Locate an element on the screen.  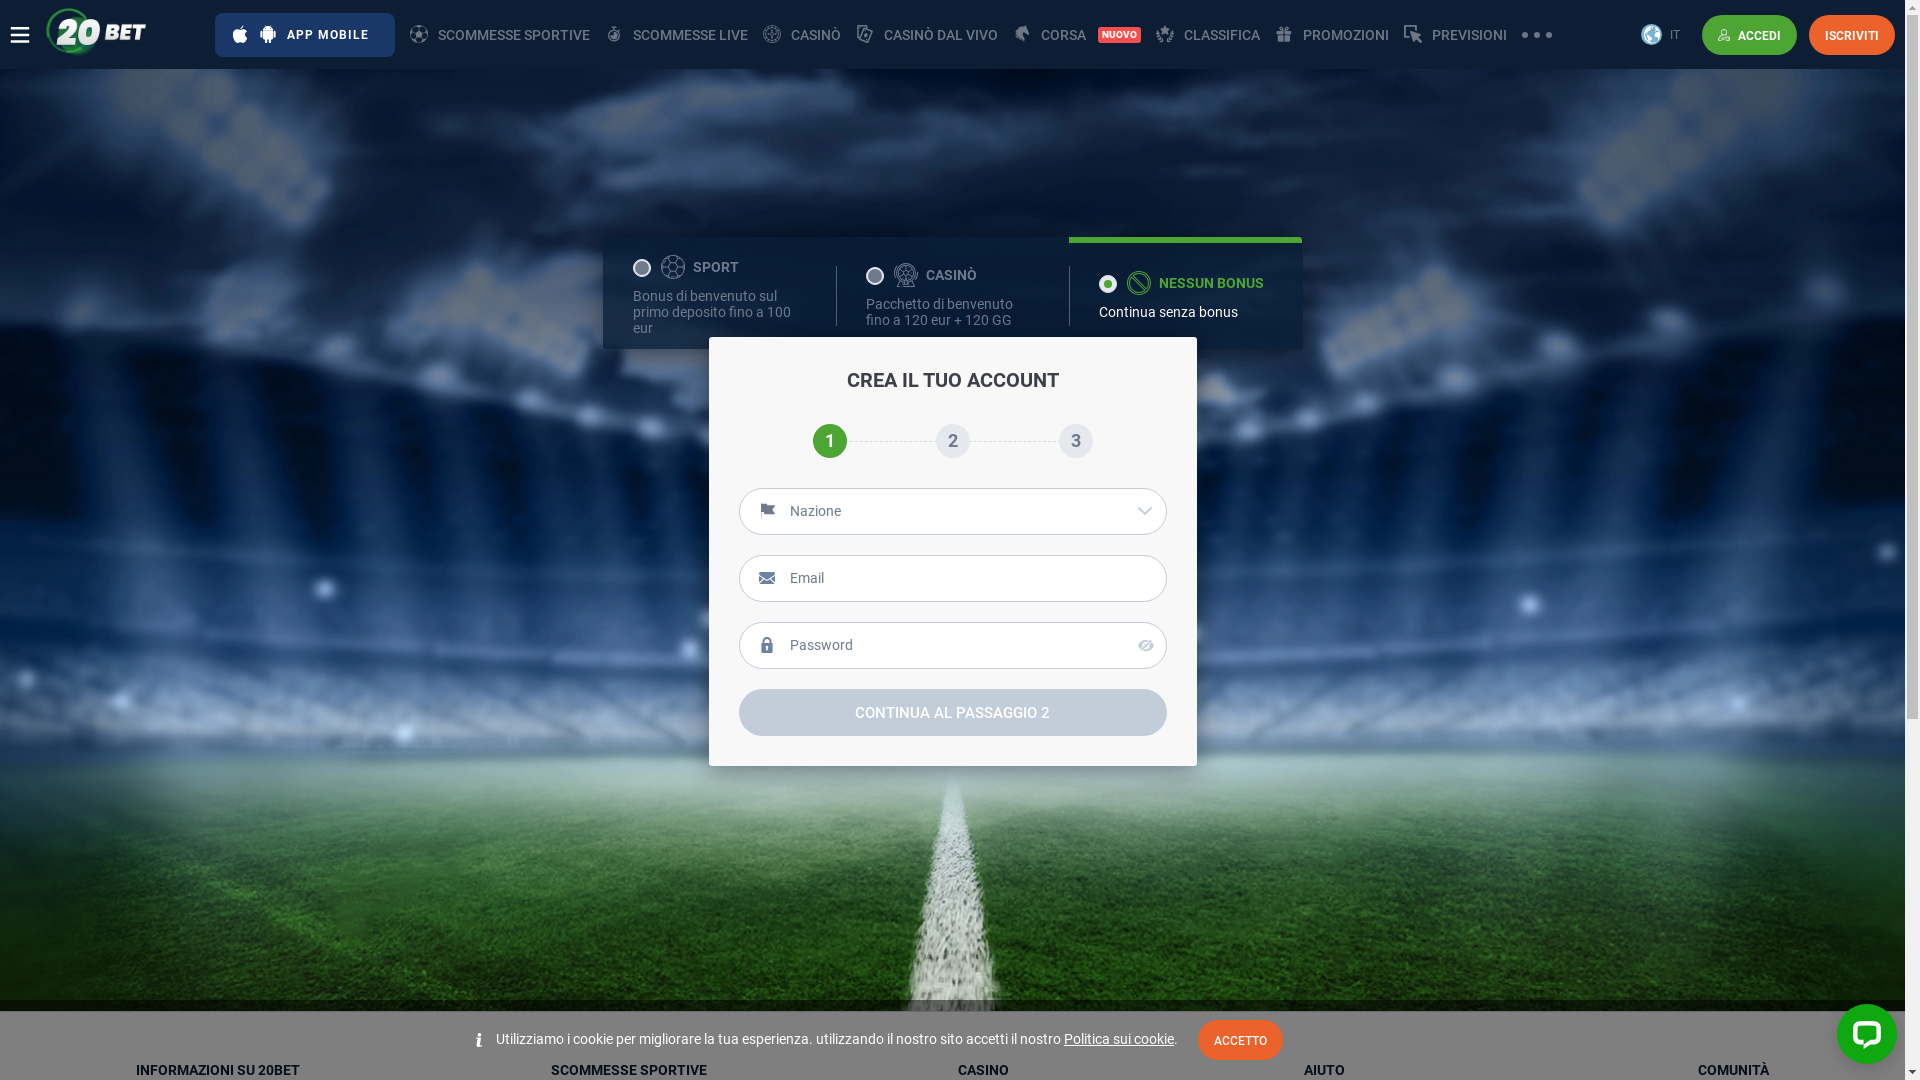
CONTINUA AL PASSAGGIO 2 is located at coordinates (952, 712).